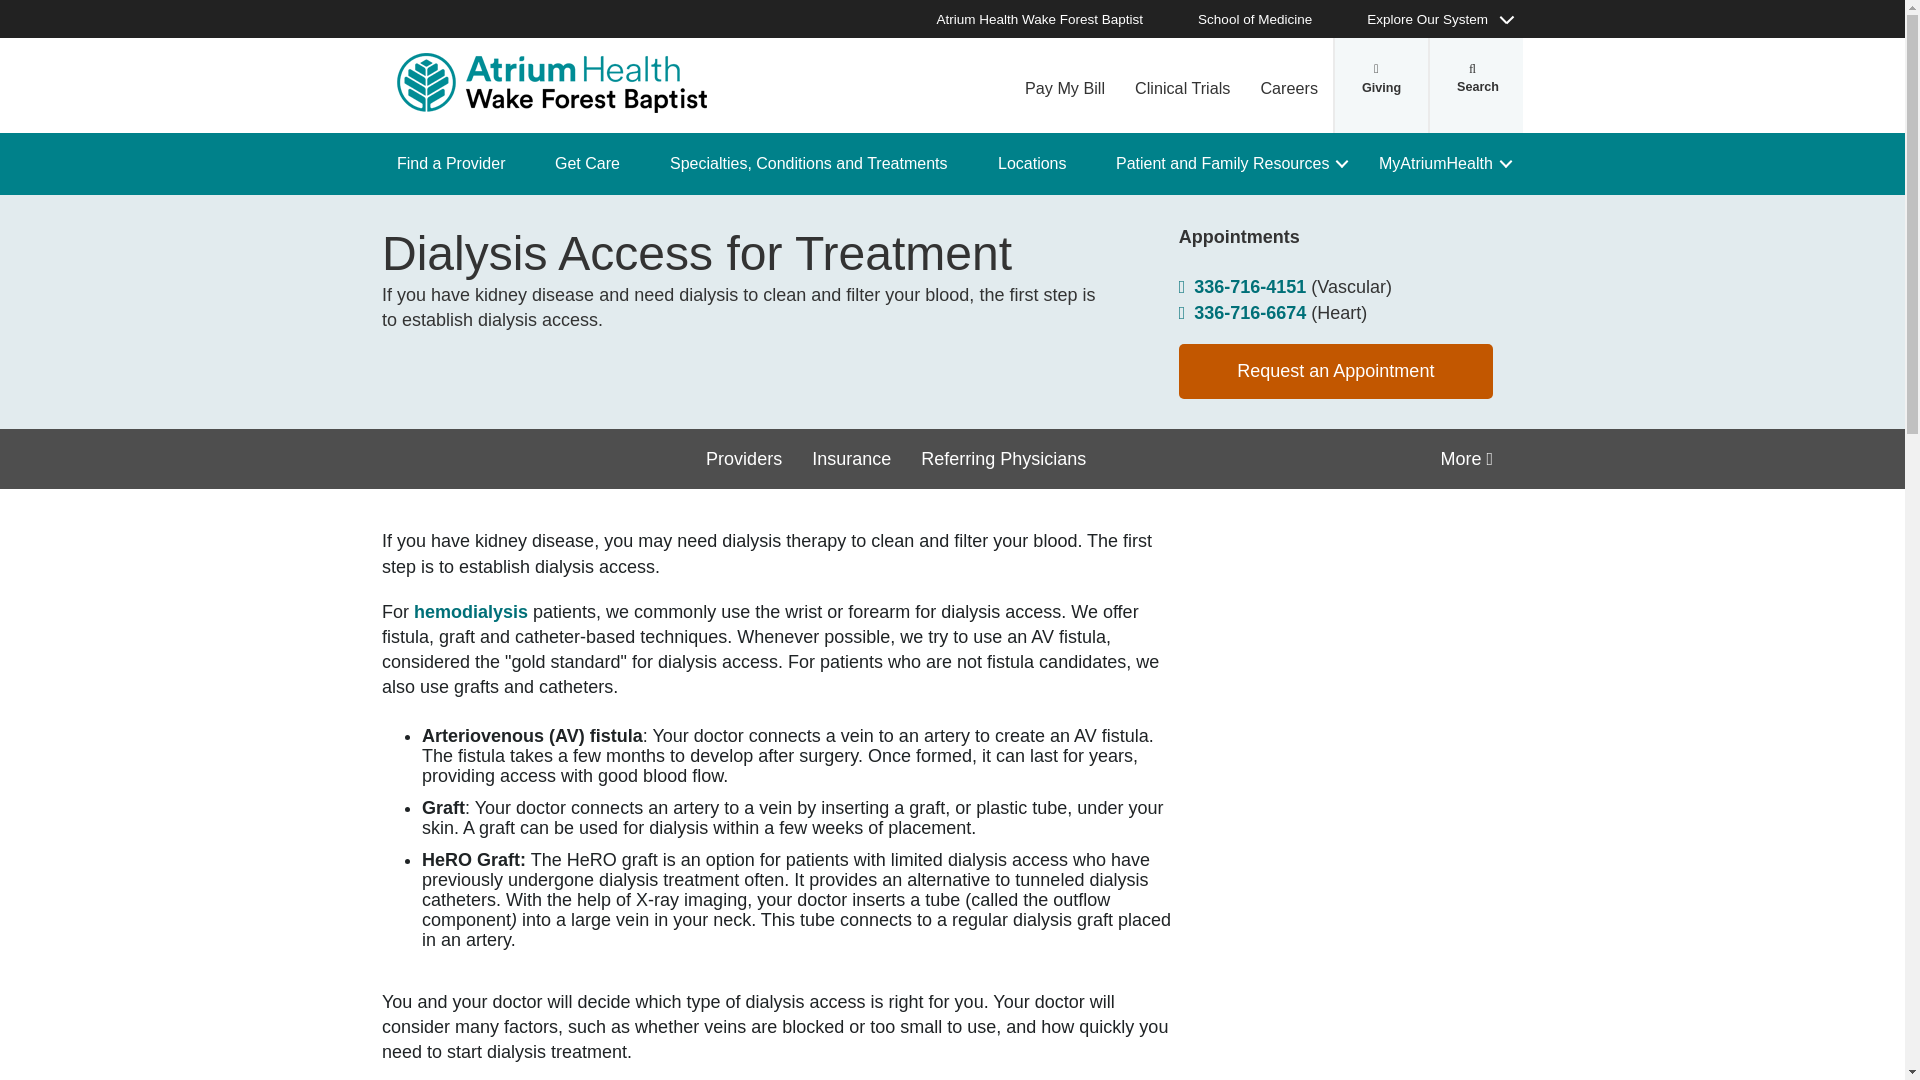 The width and height of the screenshot is (1920, 1080). Describe the element at coordinates (1437, 19) in the screenshot. I see `Explore Our System` at that location.